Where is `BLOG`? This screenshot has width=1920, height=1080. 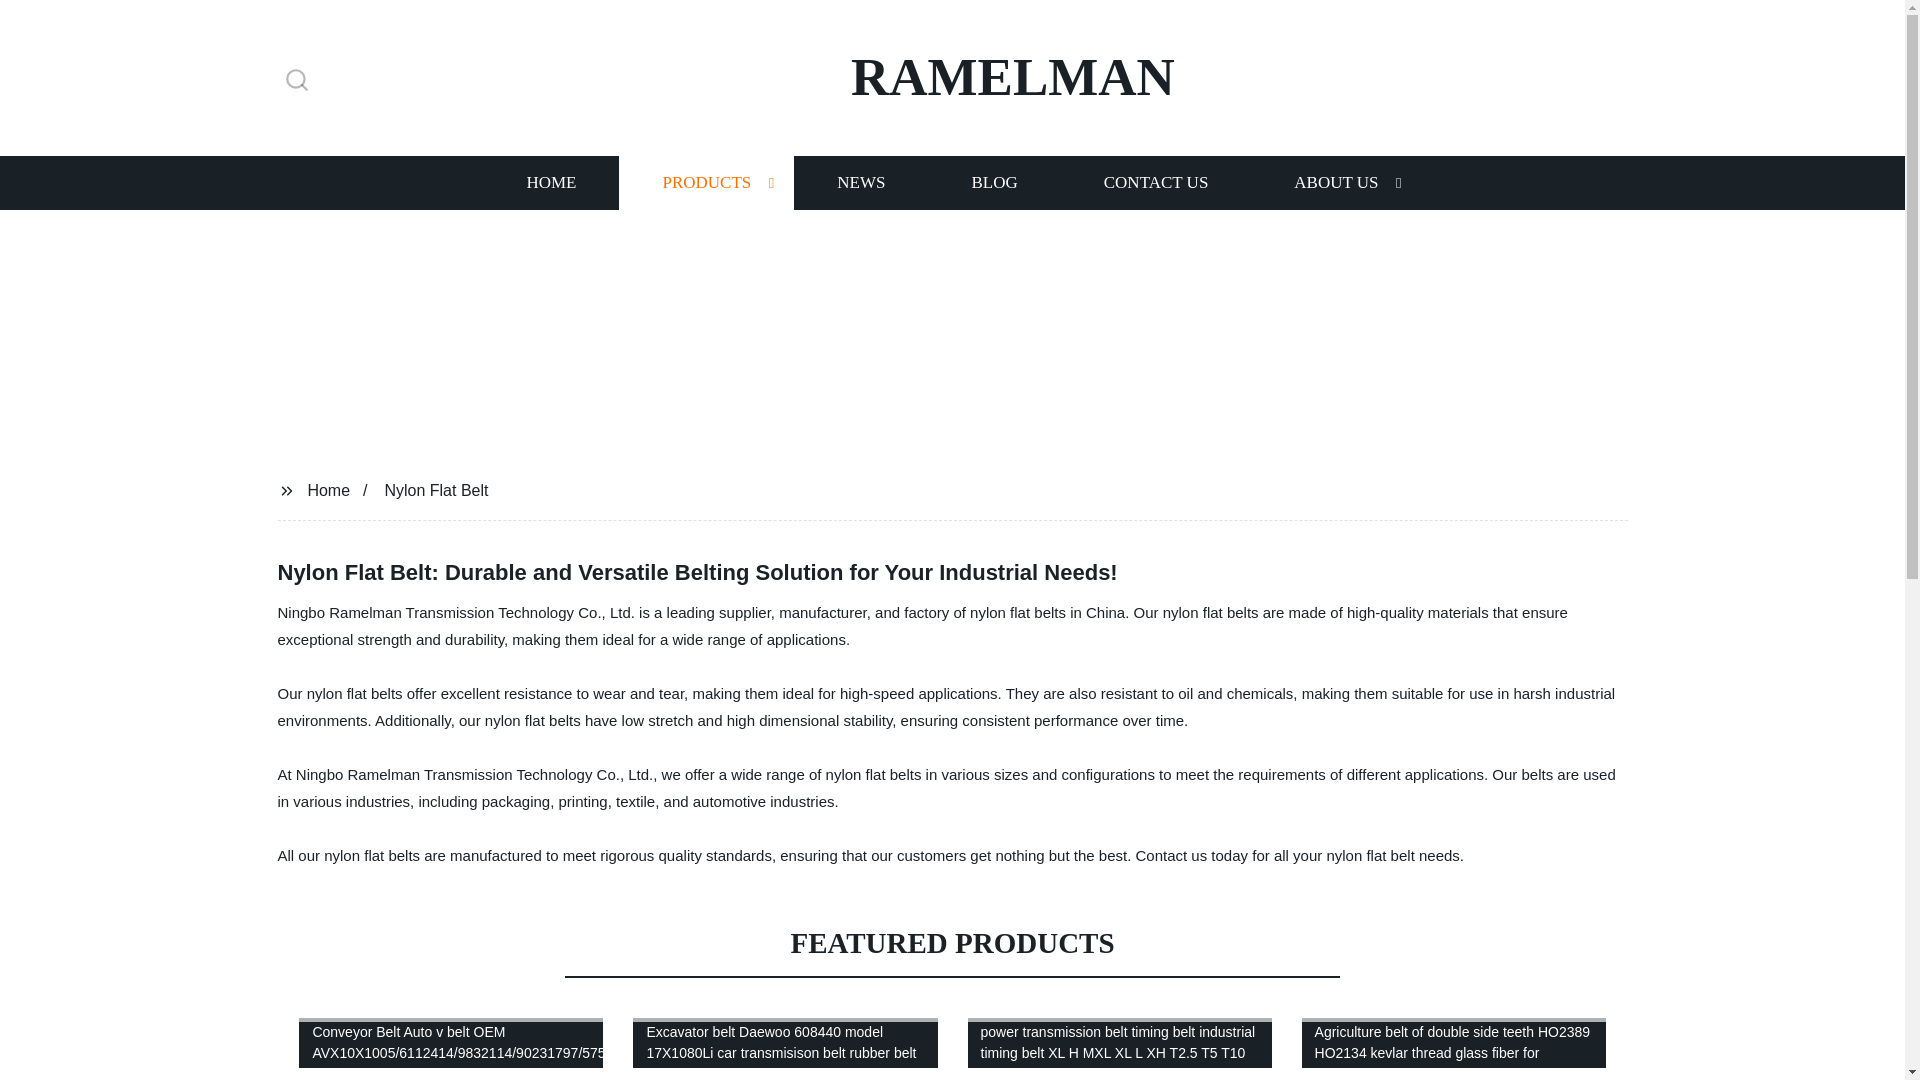 BLOG is located at coordinates (993, 182).